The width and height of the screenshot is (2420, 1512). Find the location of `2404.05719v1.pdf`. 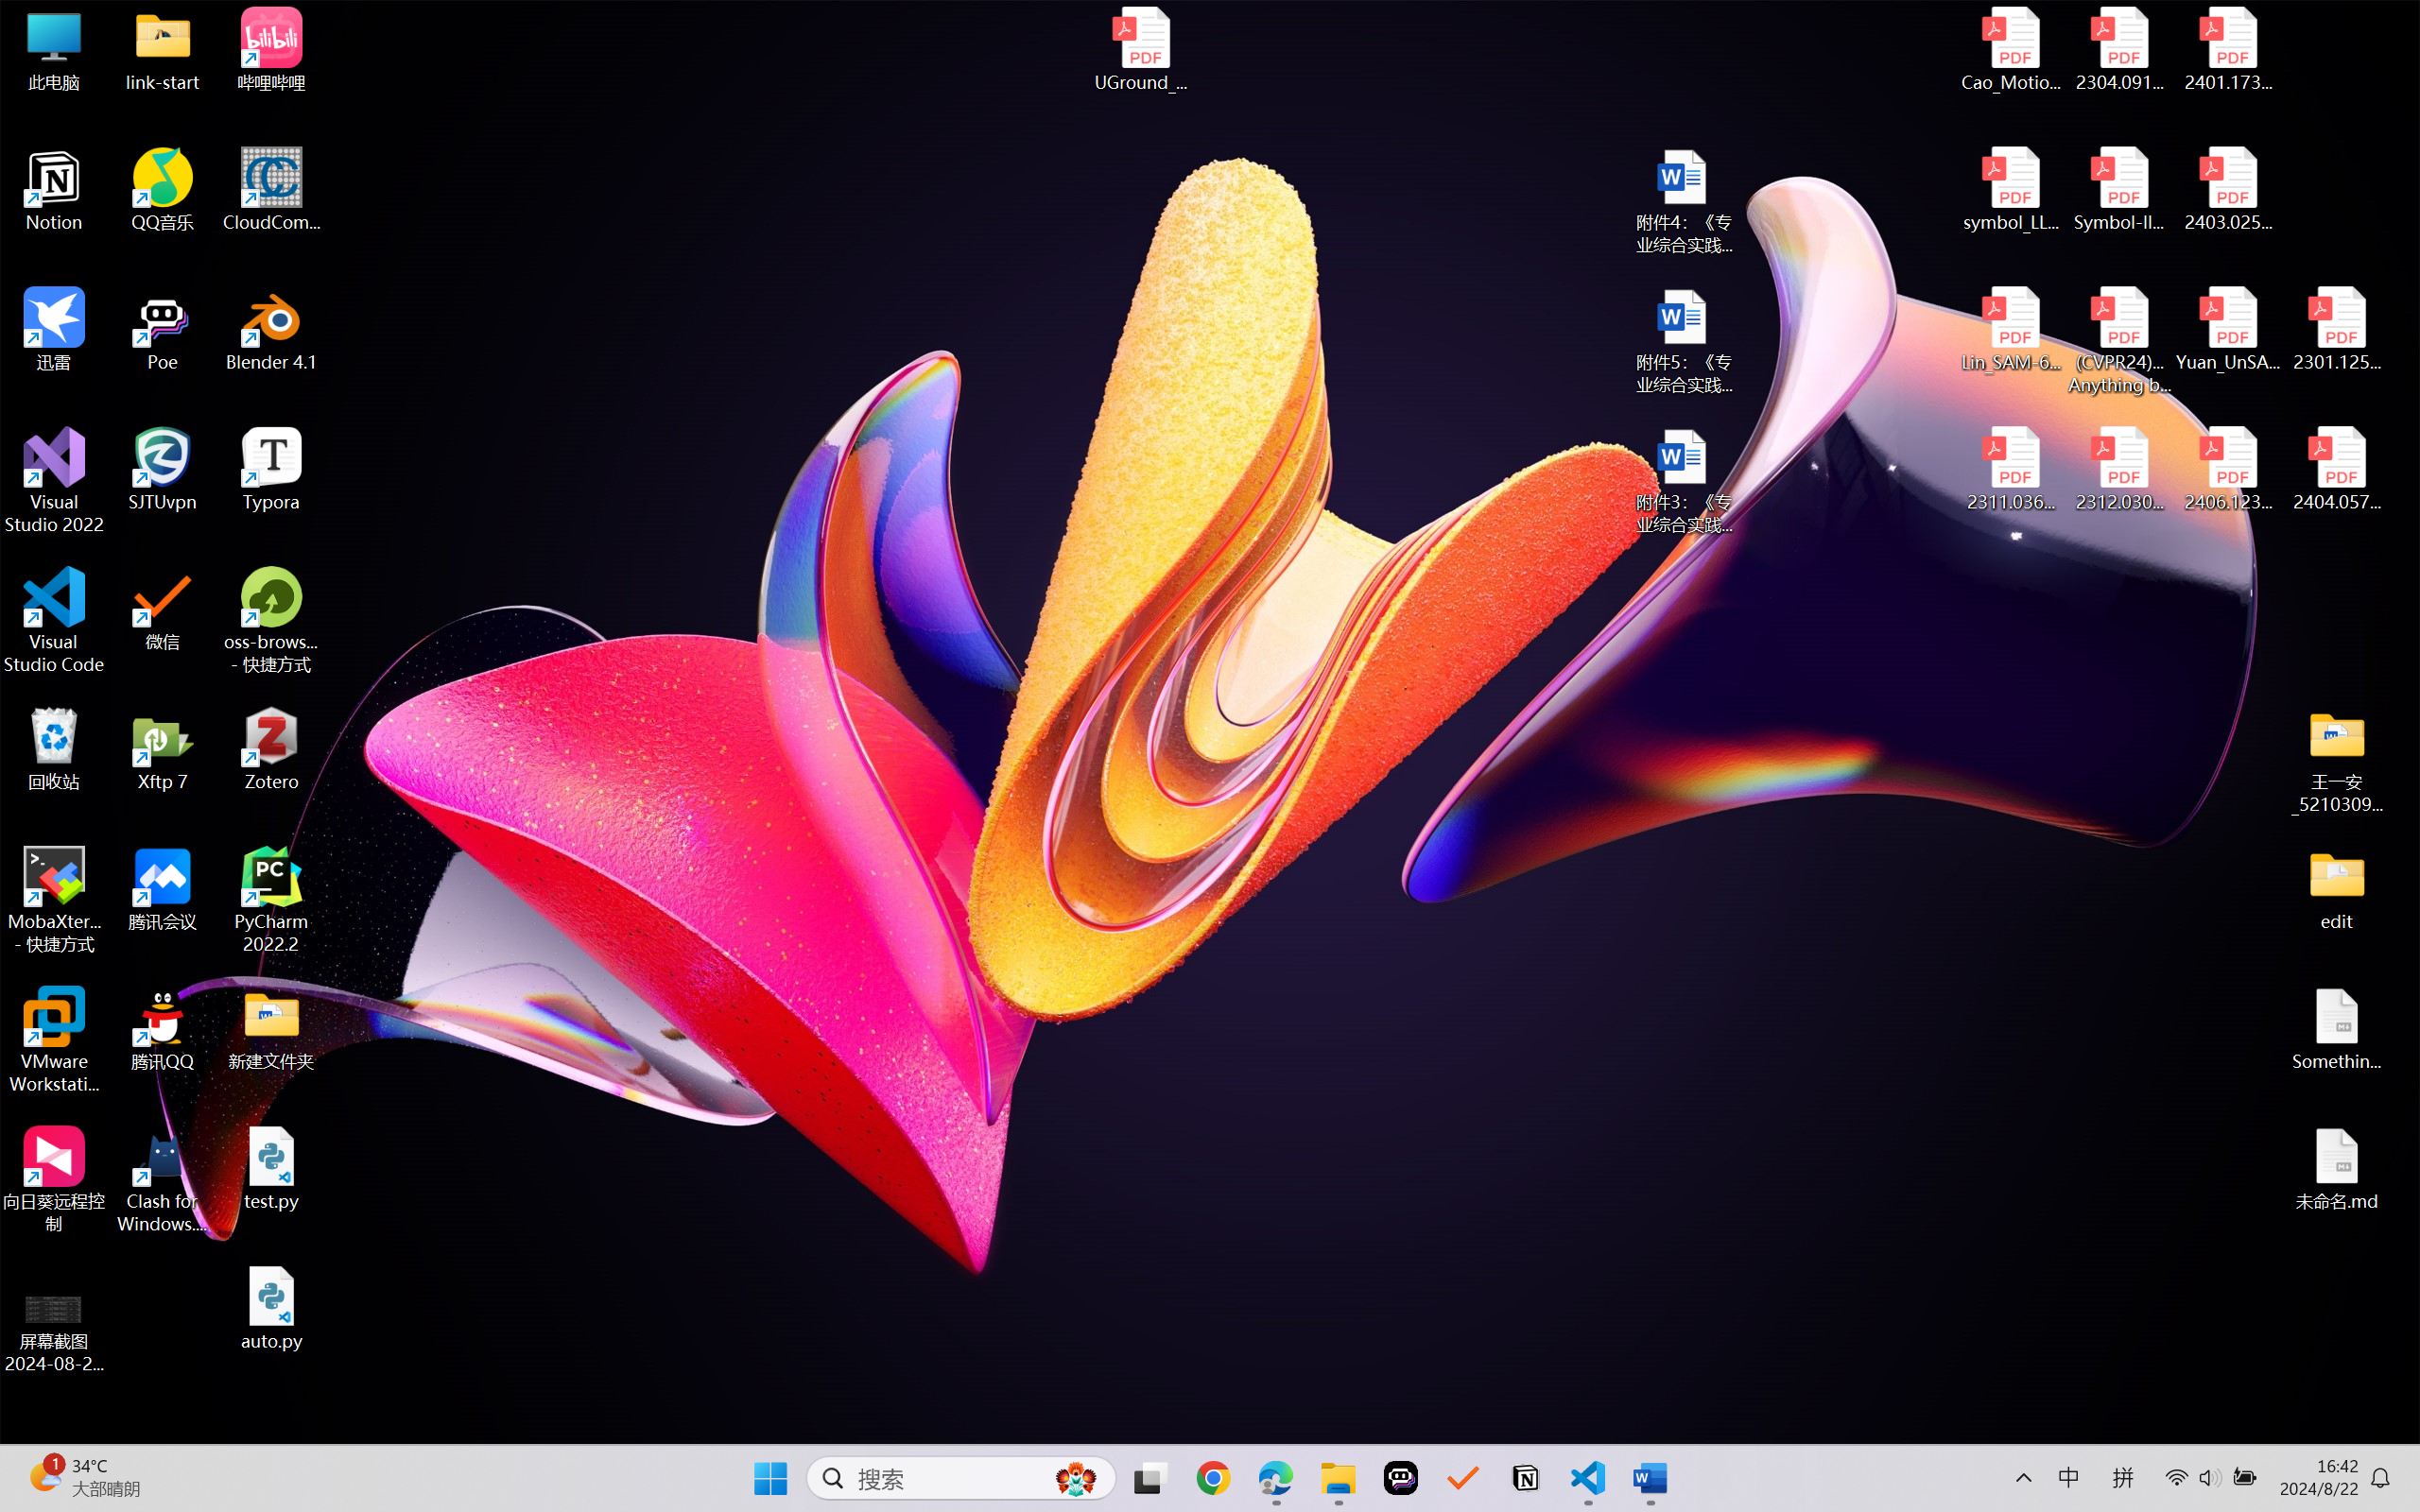

2404.05719v1.pdf is located at coordinates (2337, 470).